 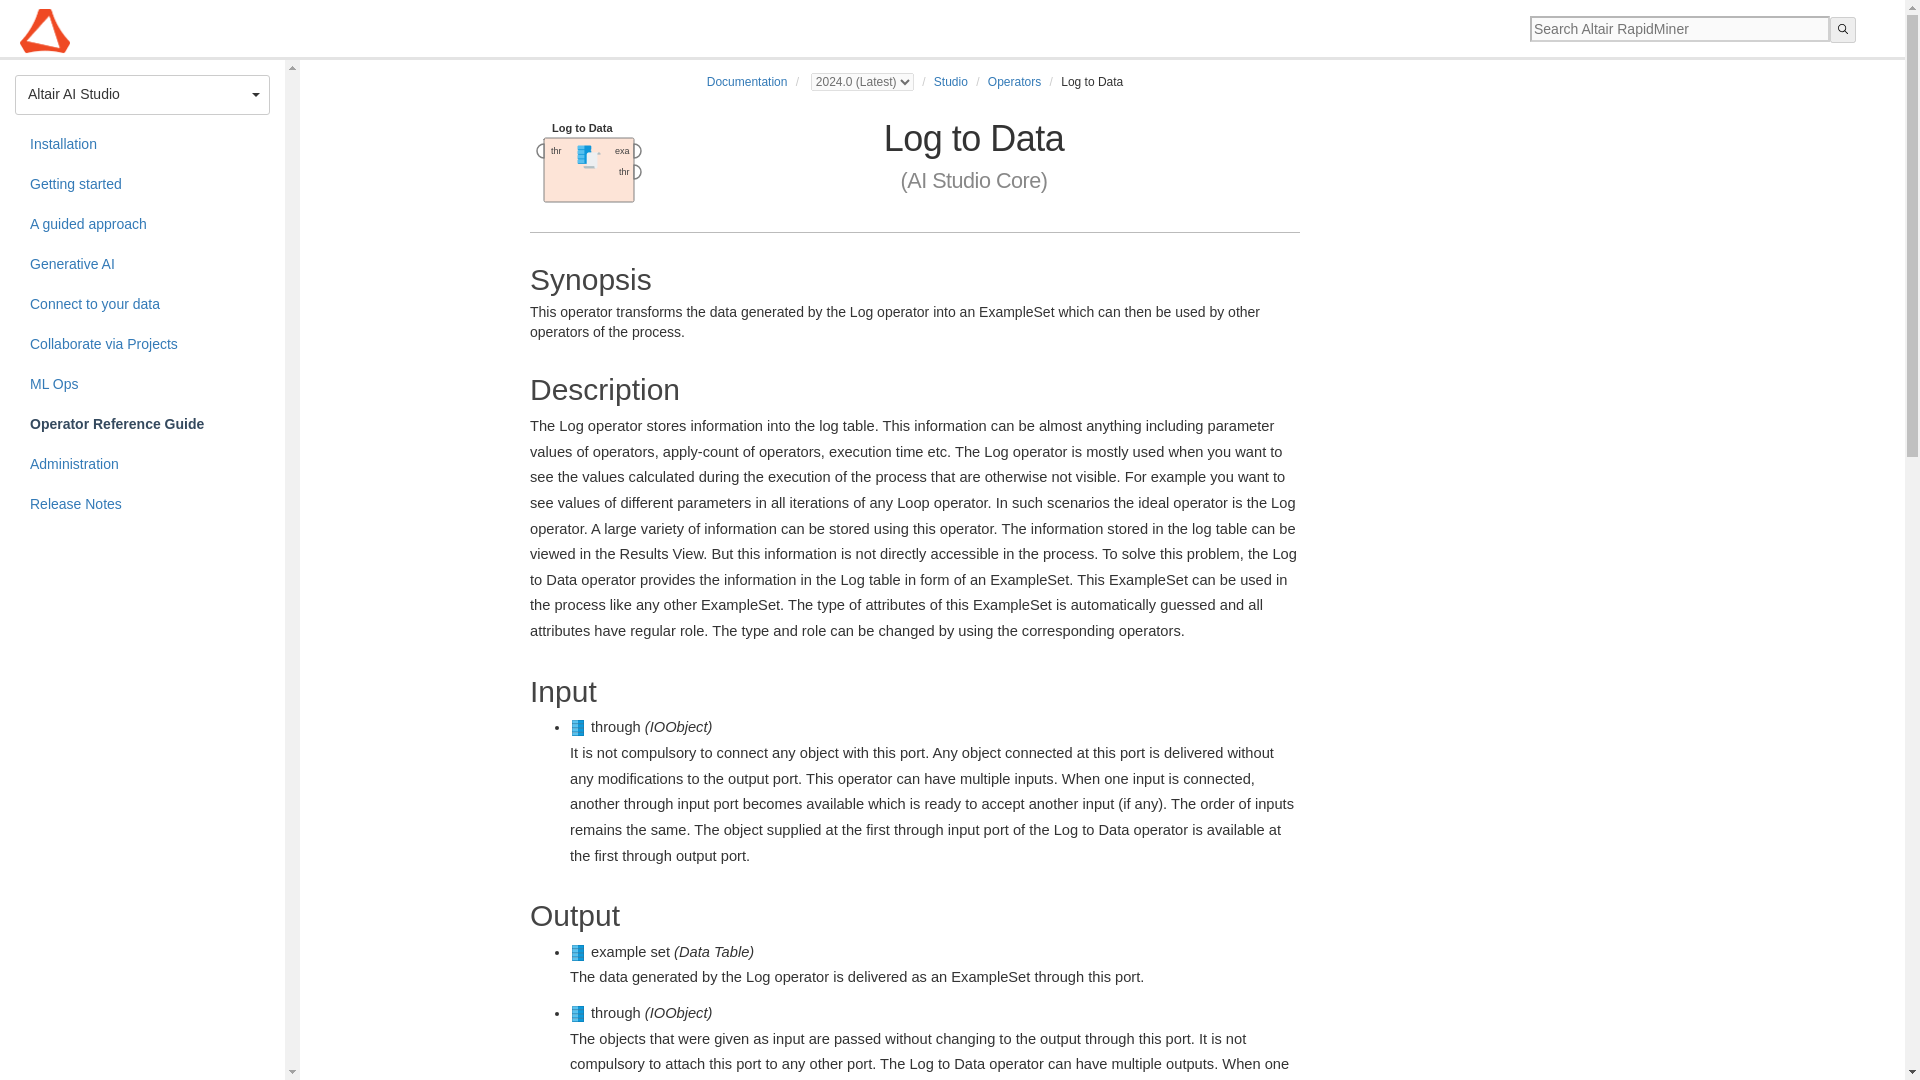 I want to click on Documentation, so click(x=746, y=81).